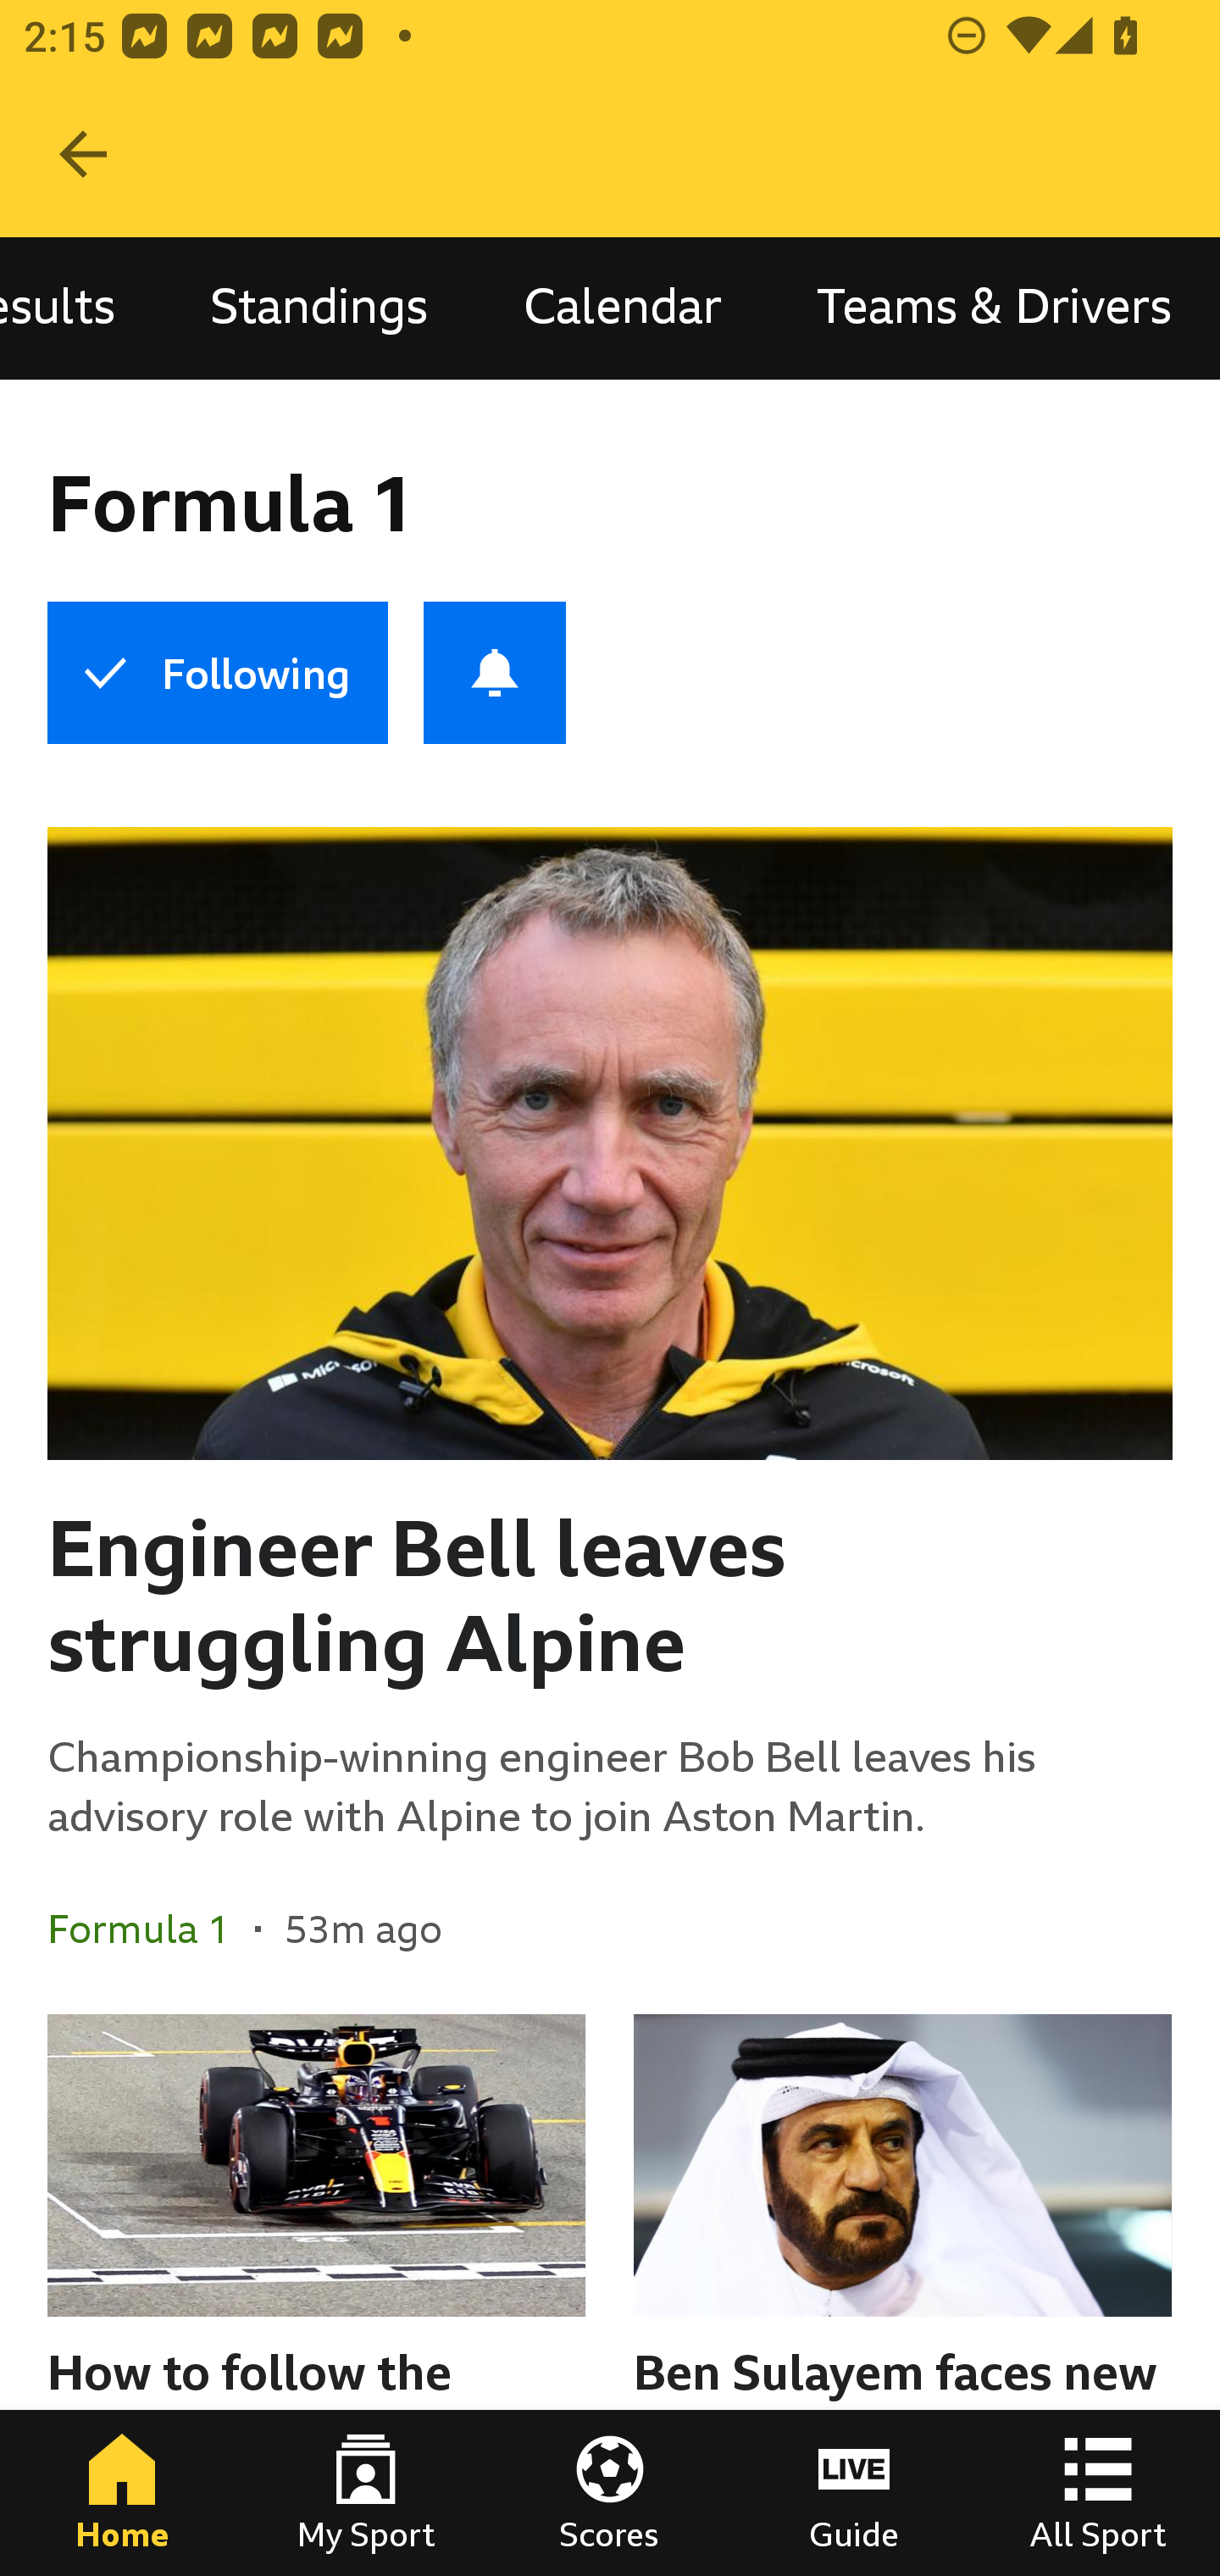  I want to click on Navigate up, so click(83, 154).